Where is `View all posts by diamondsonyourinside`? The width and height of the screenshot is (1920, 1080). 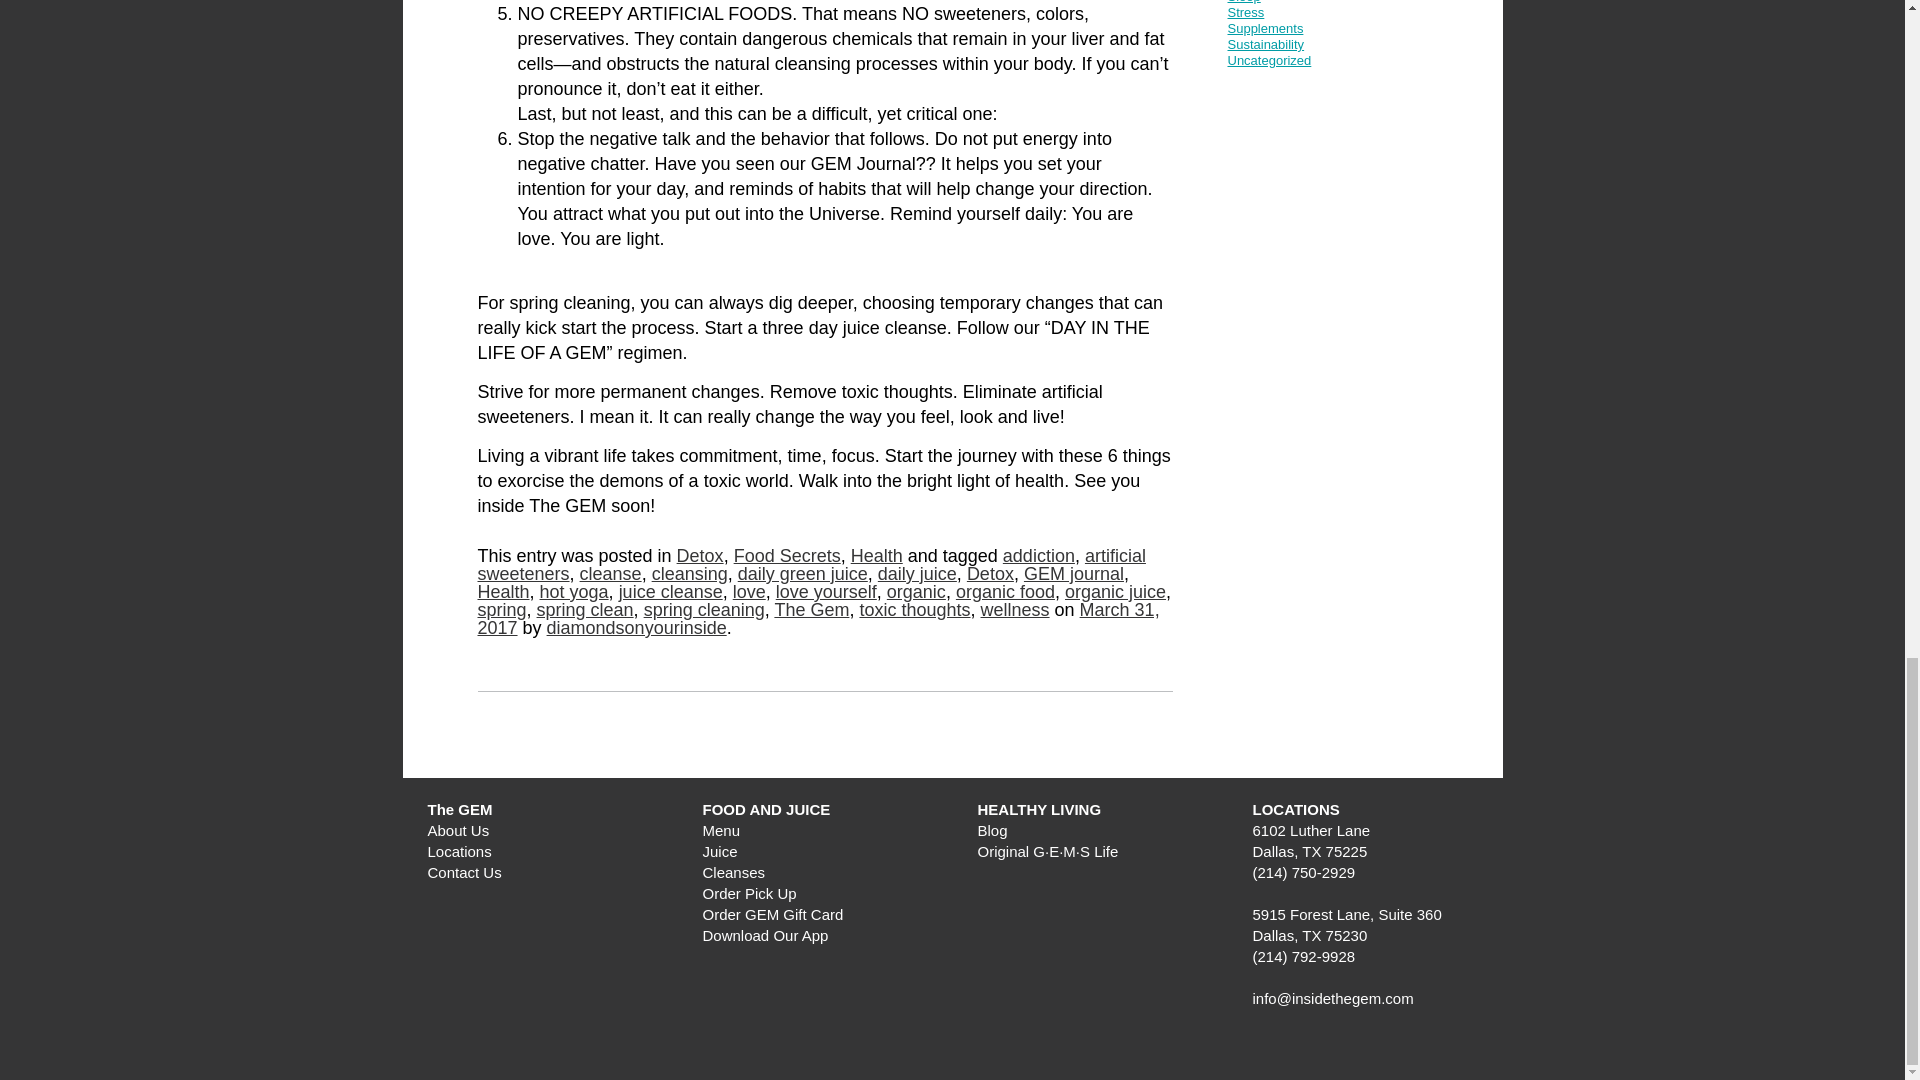
View all posts by diamondsonyourinside is located at coordinates (637, 628).